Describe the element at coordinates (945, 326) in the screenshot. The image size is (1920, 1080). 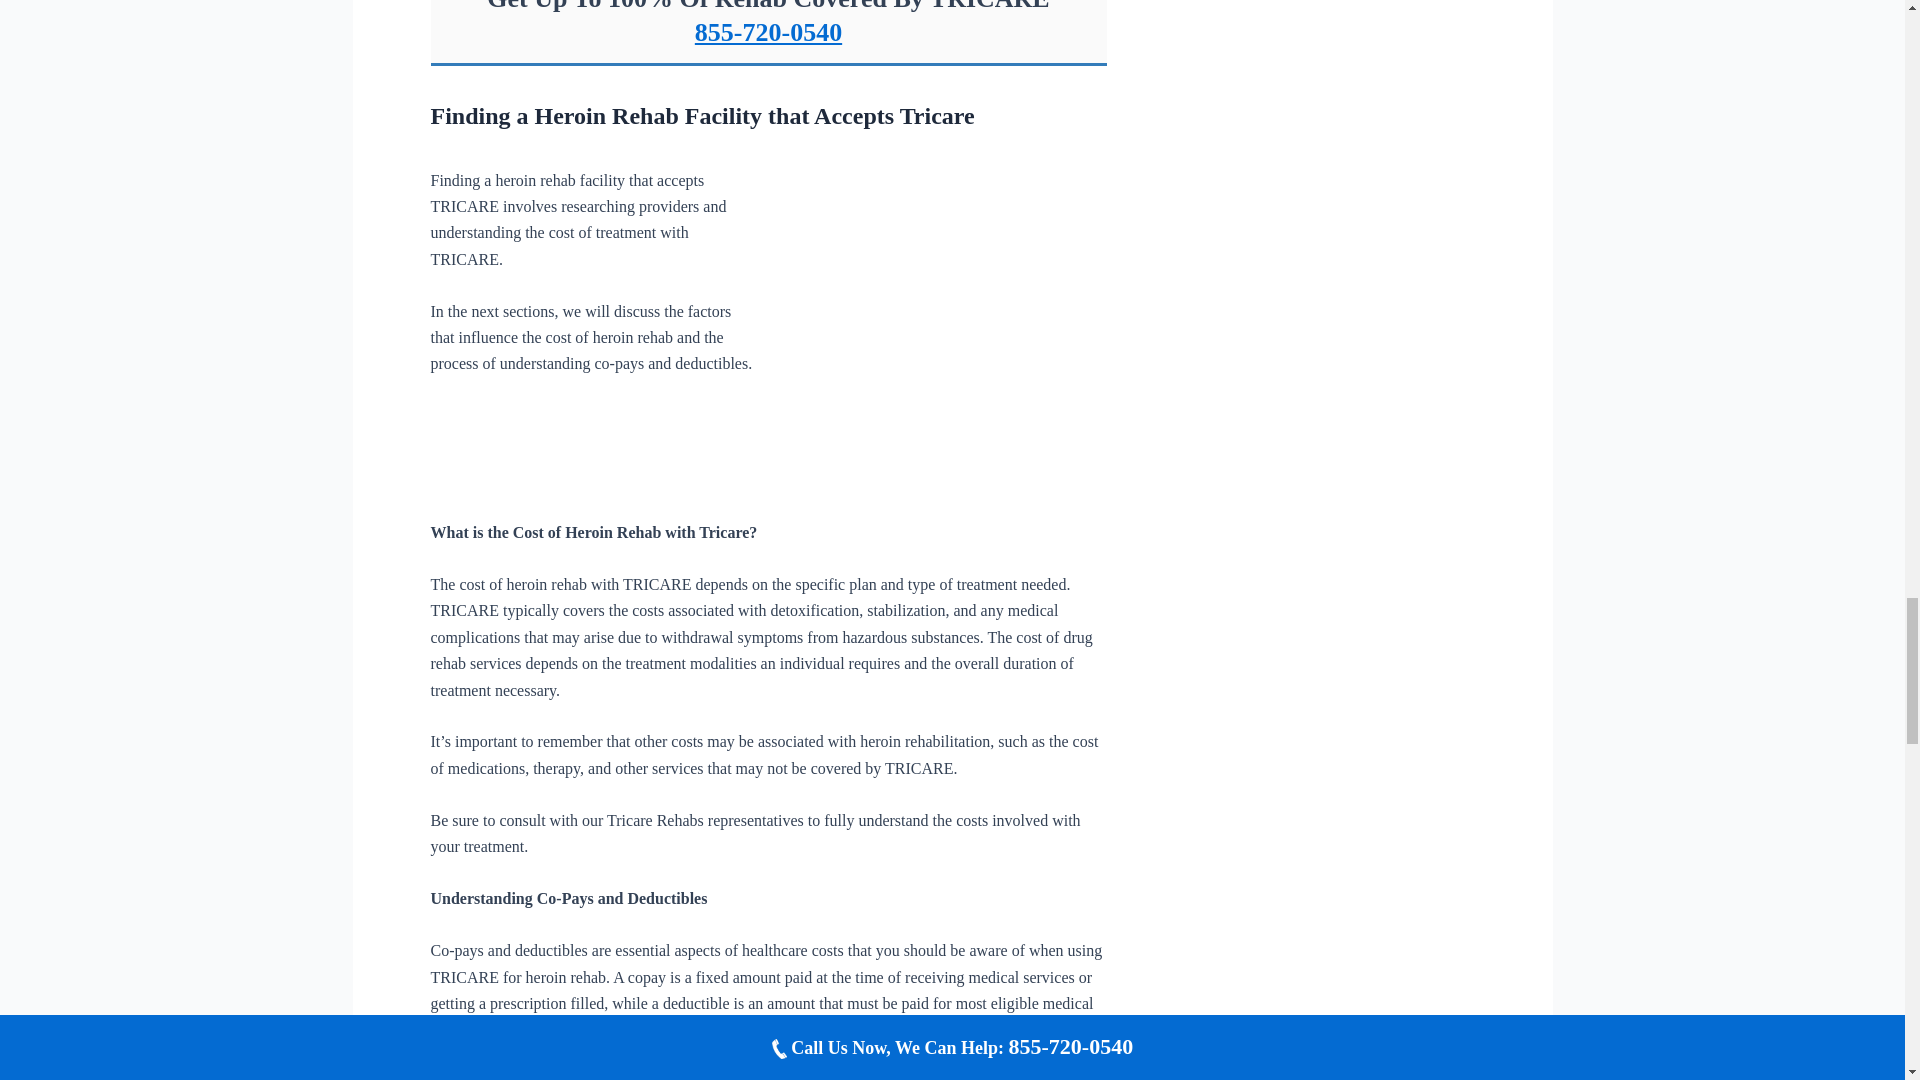
I see `Understanding 3` at that location.